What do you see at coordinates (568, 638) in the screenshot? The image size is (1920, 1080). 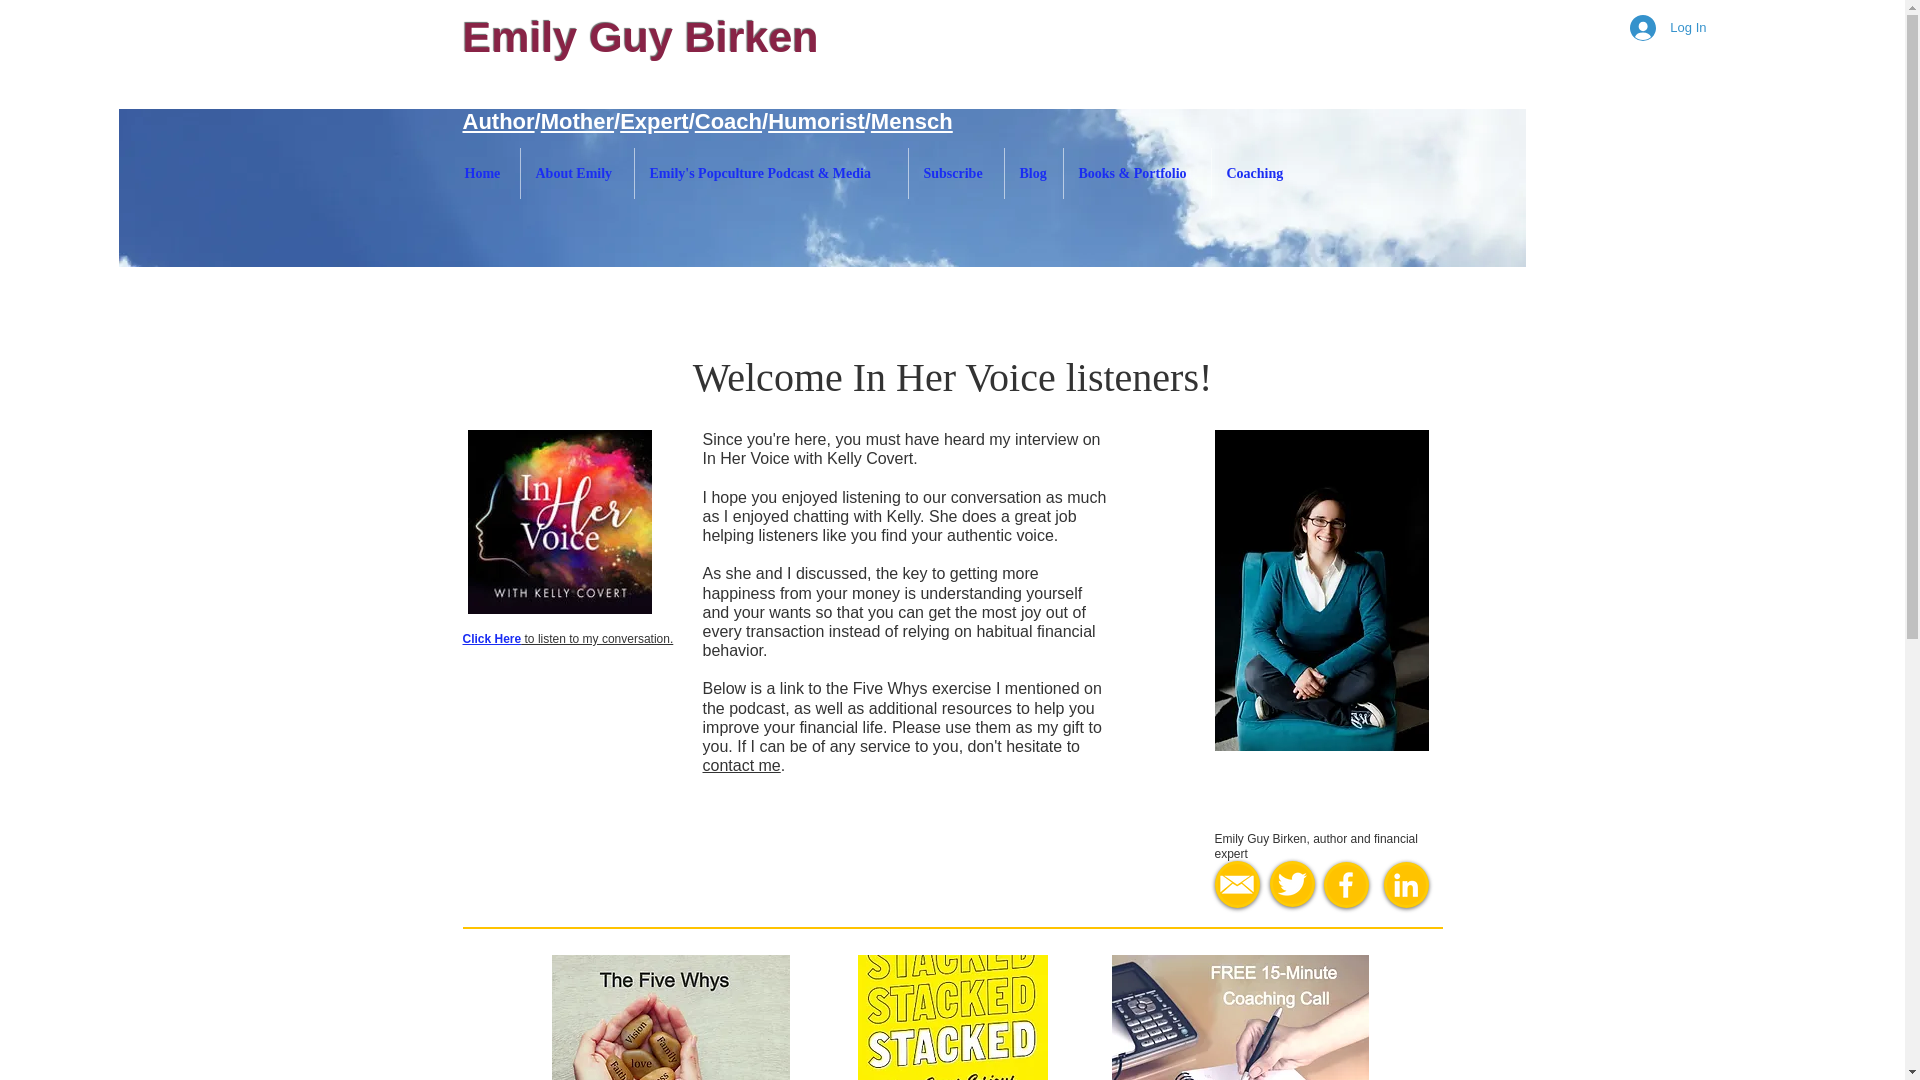 I see `Click Here to listen to my conversation.` at bounding box center [568, 638].